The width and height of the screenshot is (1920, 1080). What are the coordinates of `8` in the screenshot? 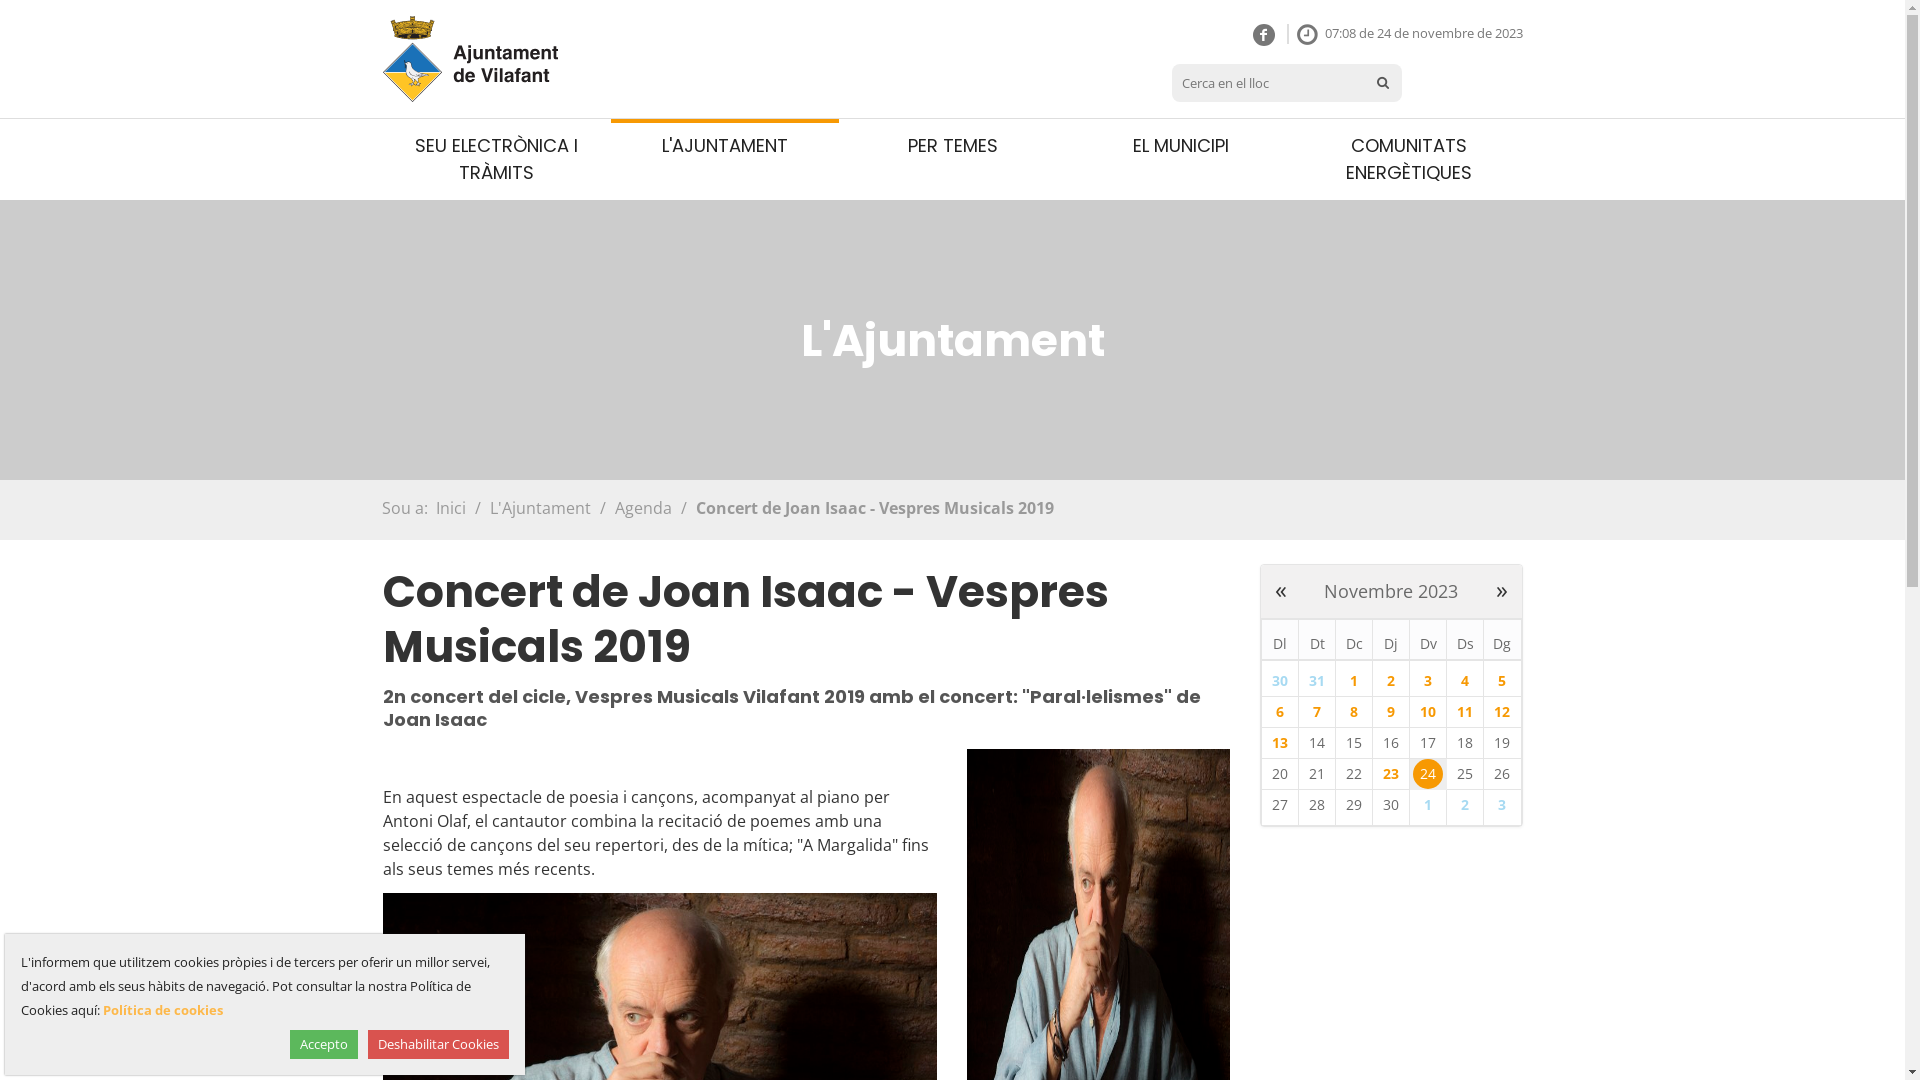 It's located at (1354, 712).